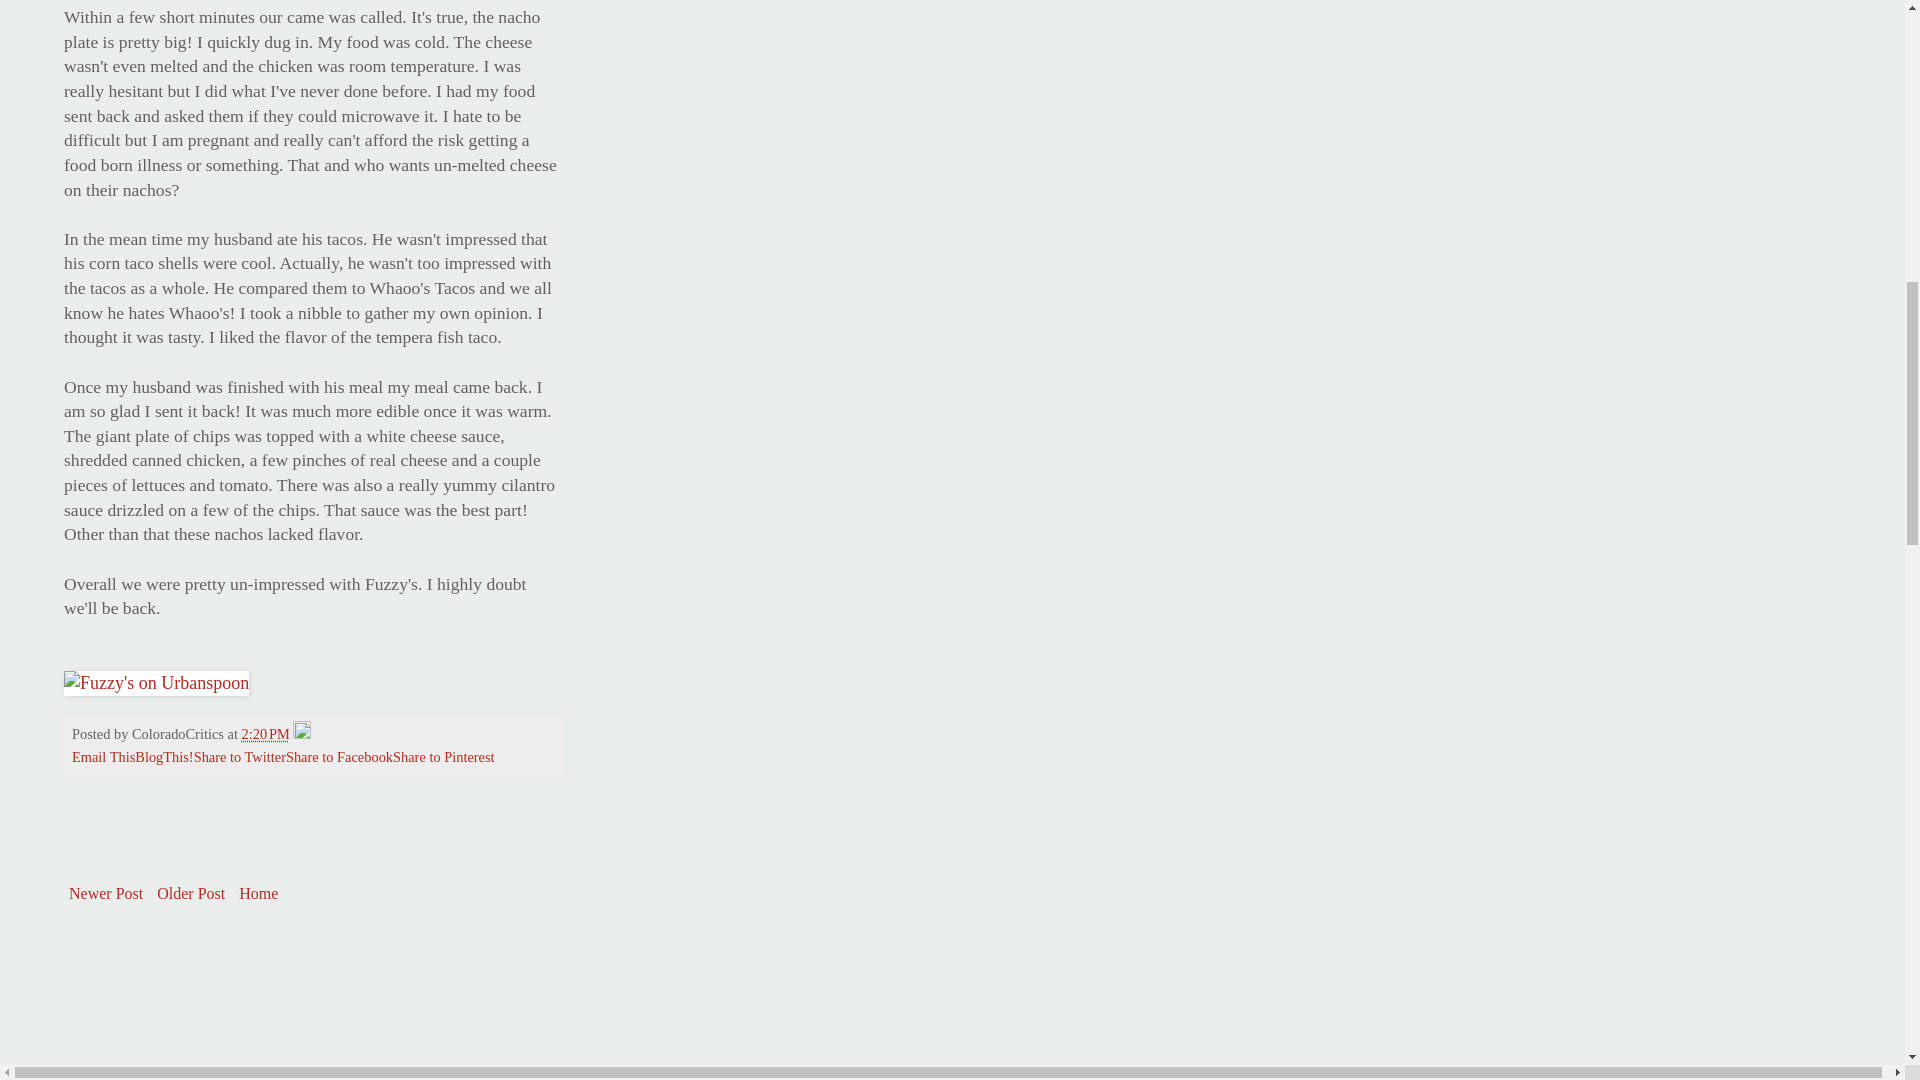  I want to click on Home, so click(258, 894).